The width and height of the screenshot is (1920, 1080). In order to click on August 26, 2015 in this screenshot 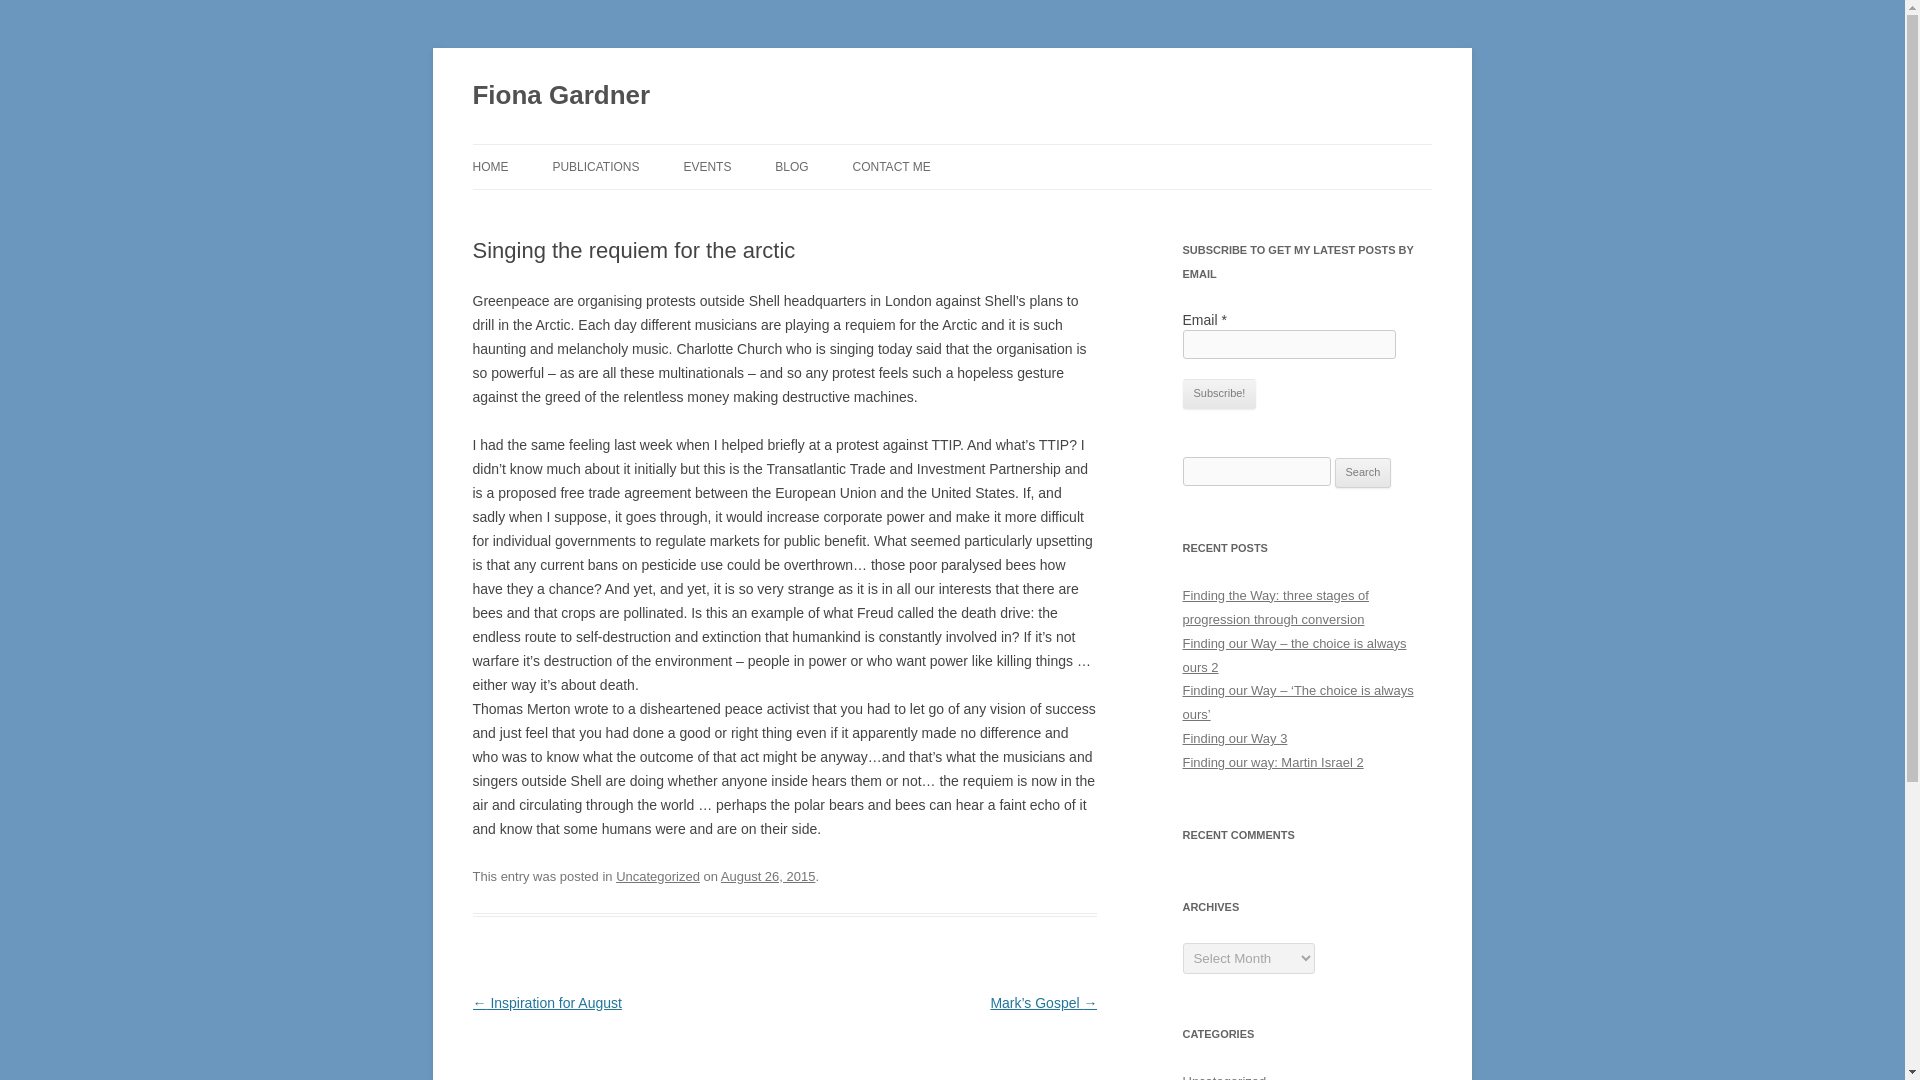, I will do `click(768, 876)`.